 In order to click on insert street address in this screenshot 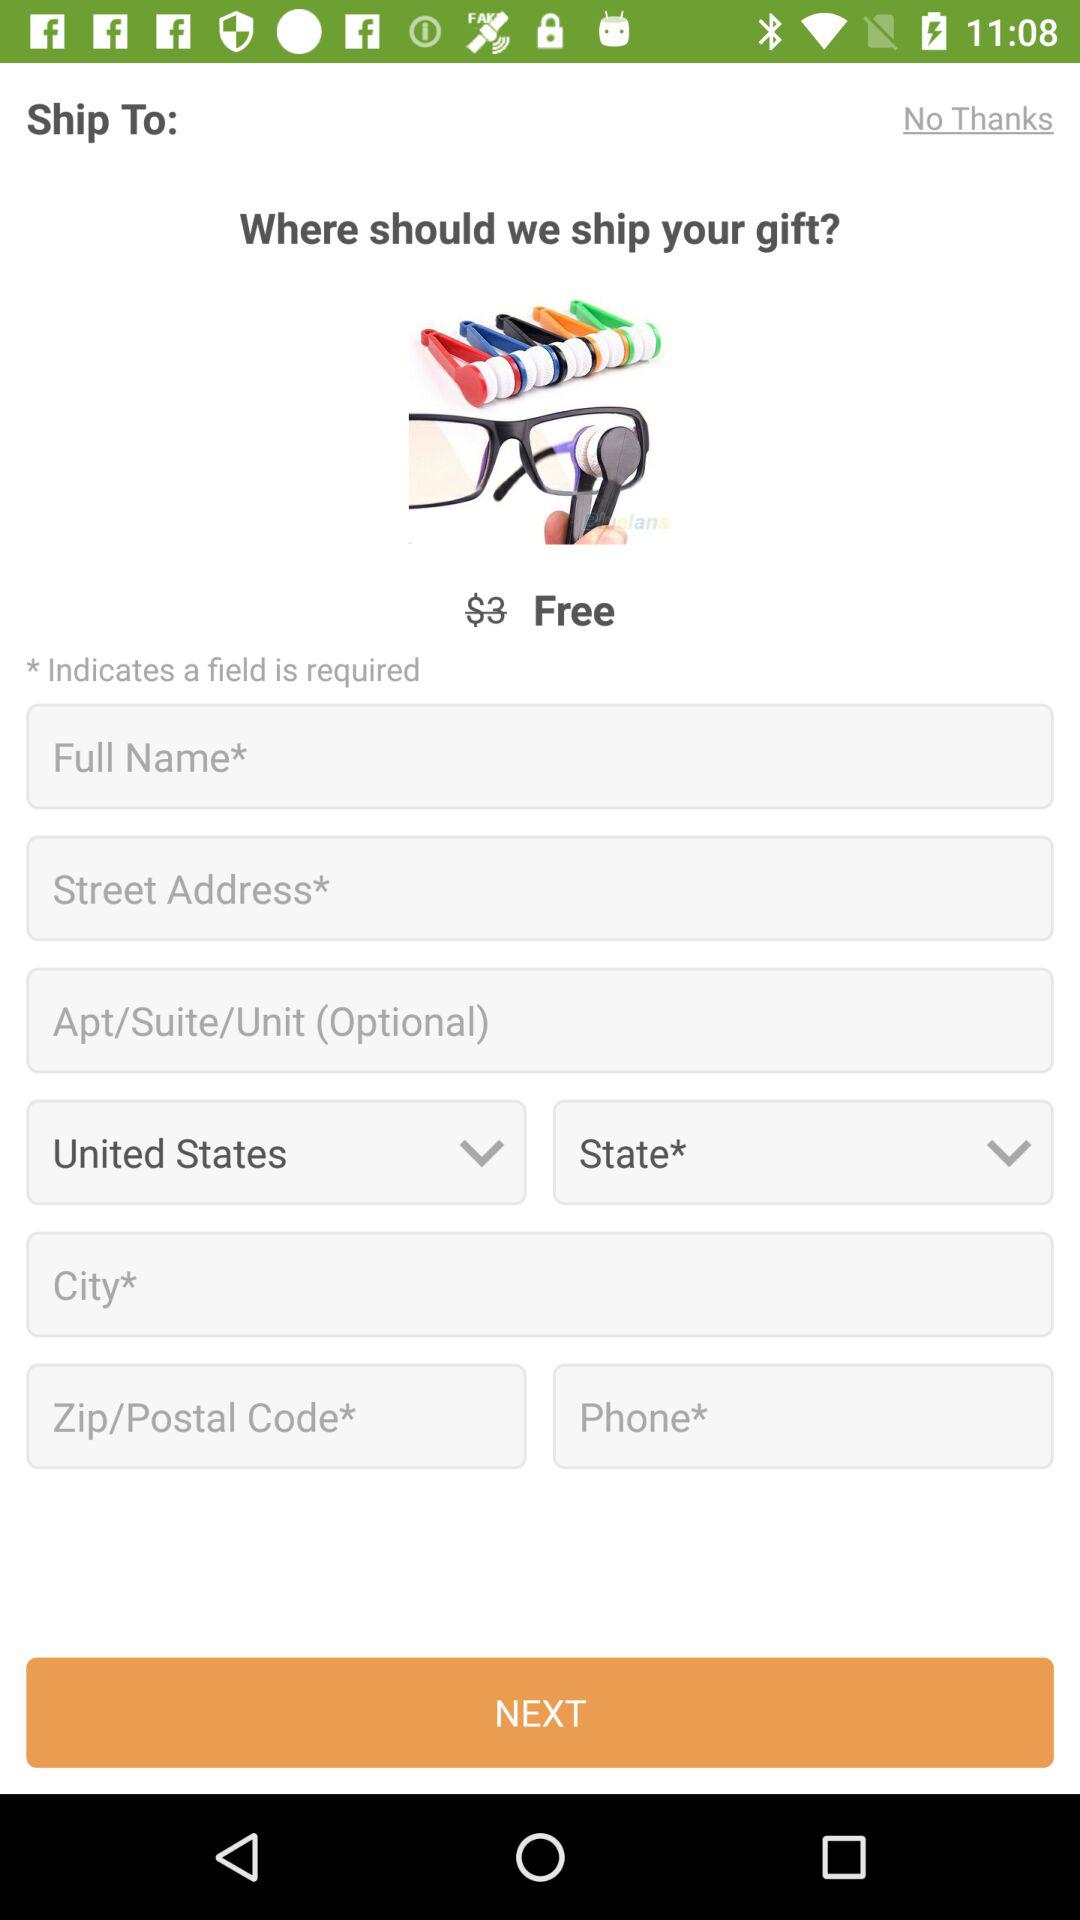, I will do `click(540, 888)`.